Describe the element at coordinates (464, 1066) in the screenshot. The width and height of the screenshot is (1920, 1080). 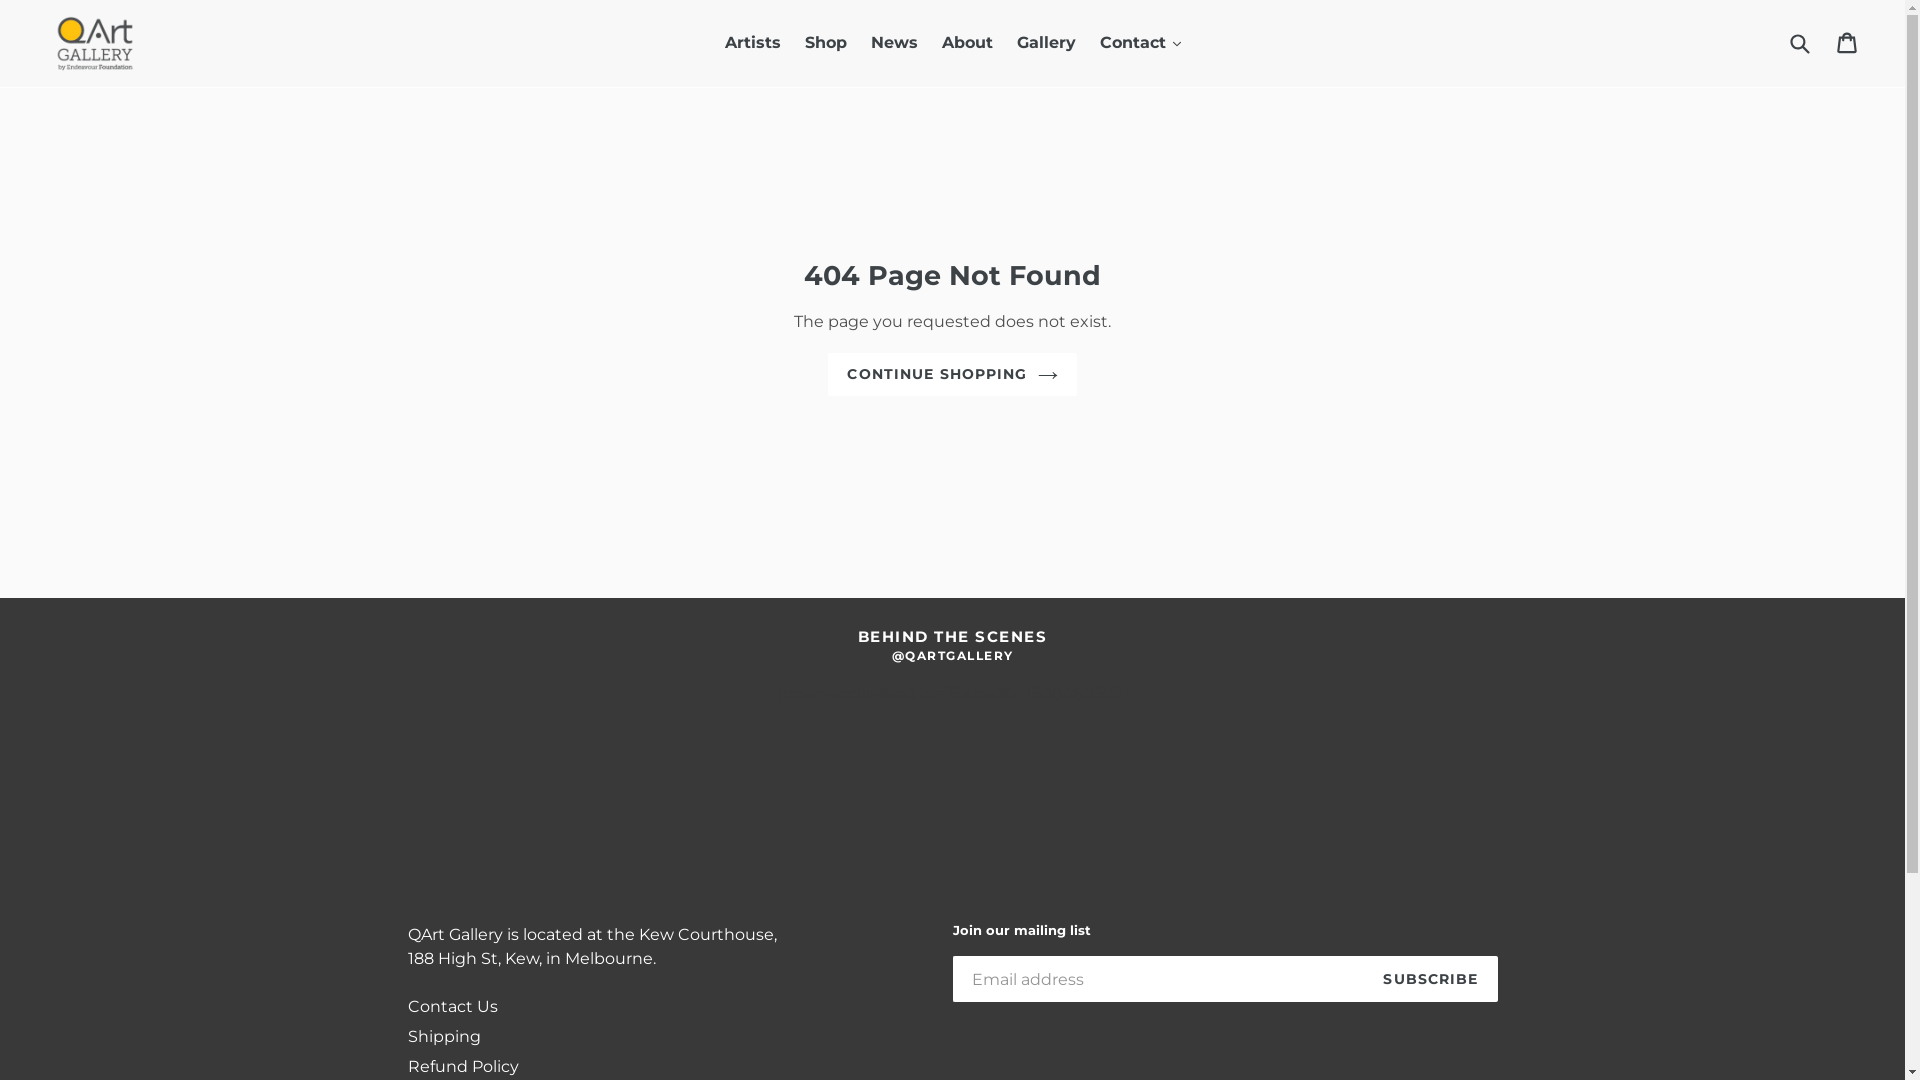
I see `Refund Policy` at that location.